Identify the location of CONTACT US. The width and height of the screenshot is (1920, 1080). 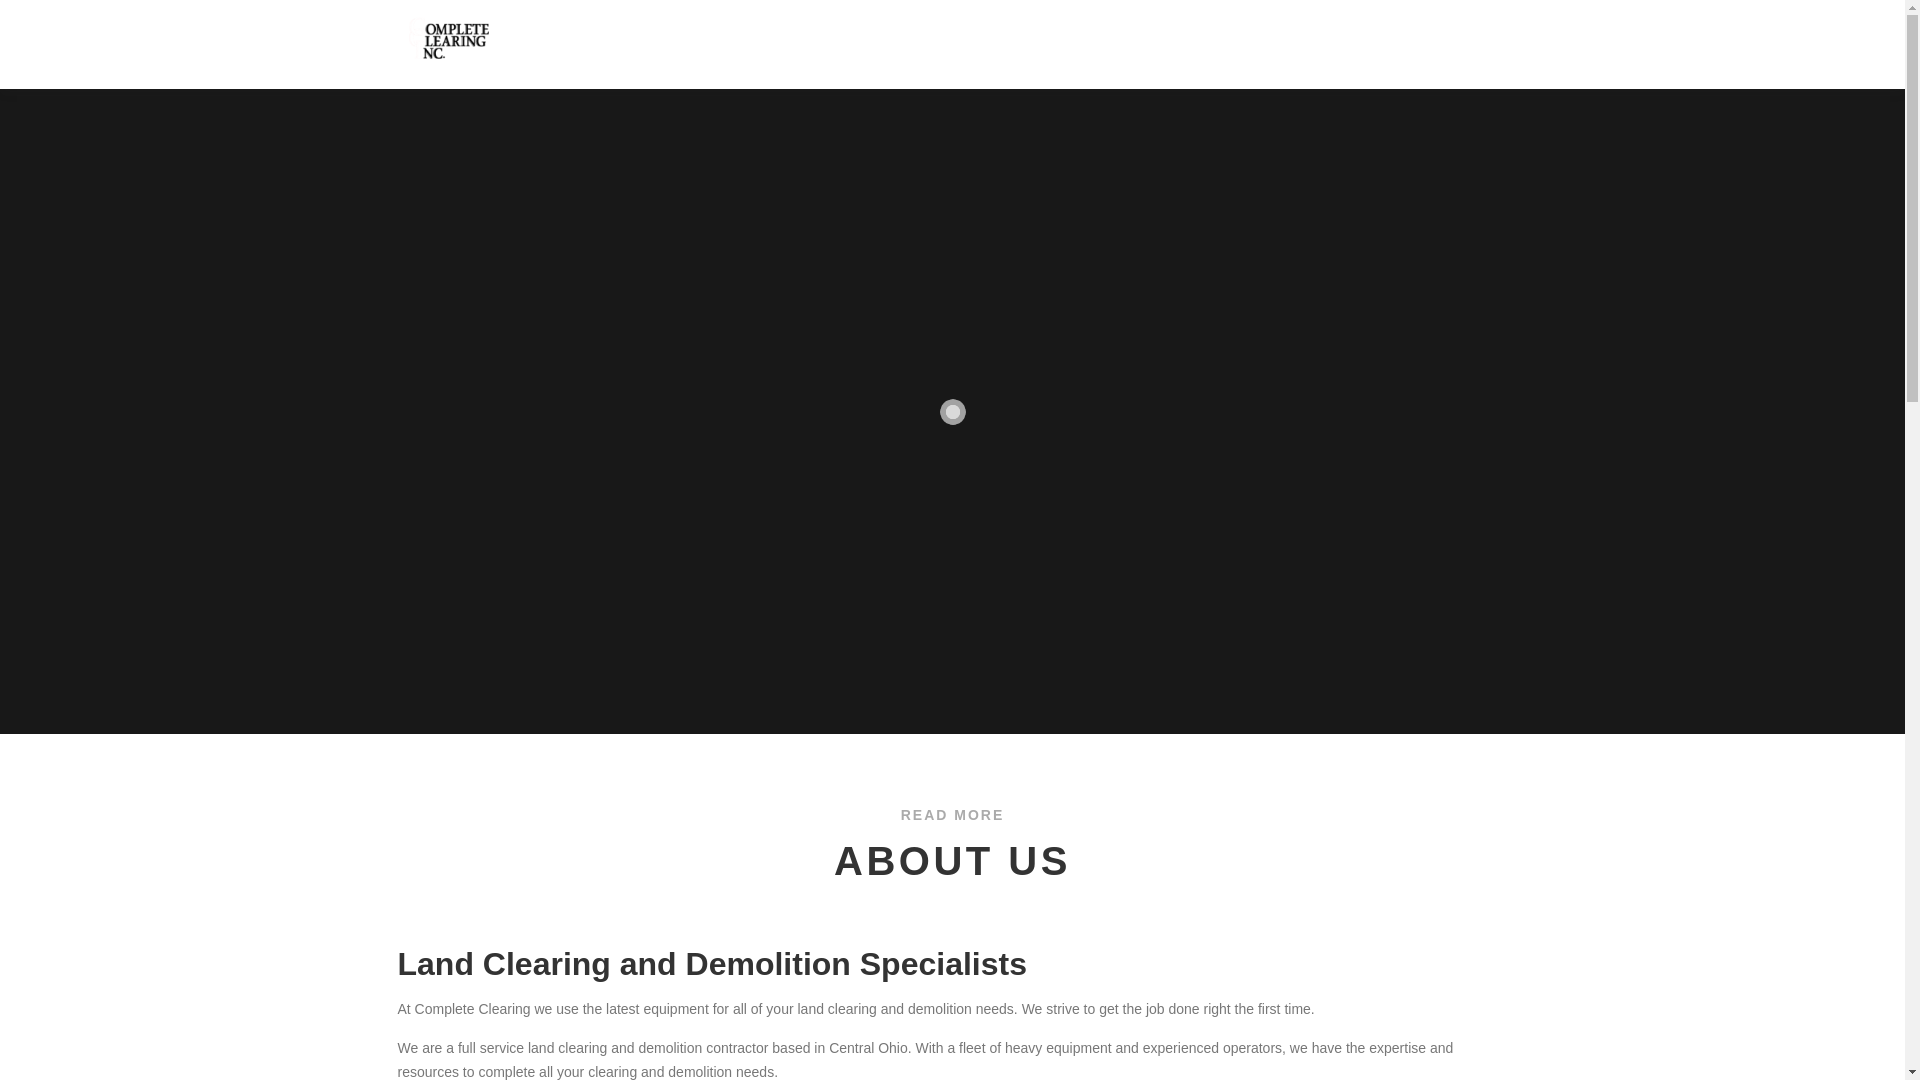
(1451, 37).